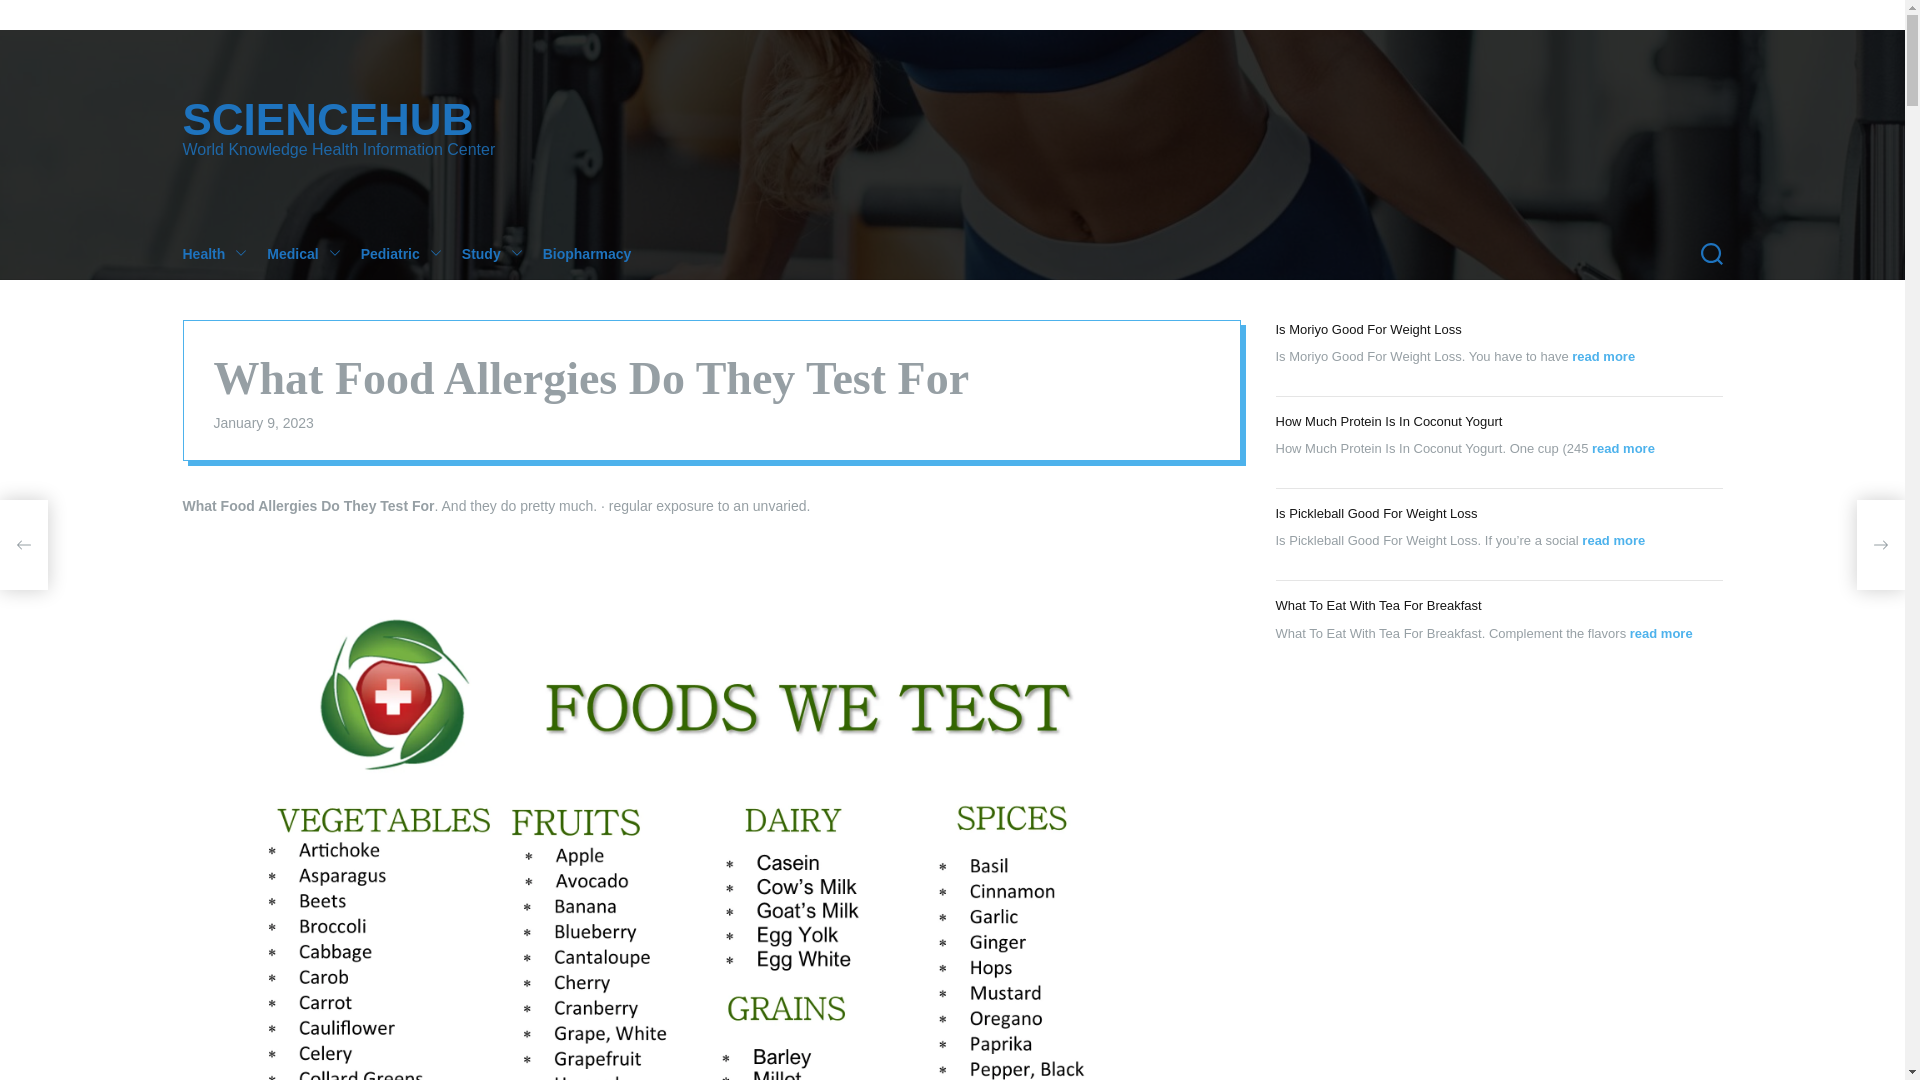  What do you see at coordinates (338, 120) in the screenshot?
I see `SCIENCEHUB` at bounding box center [338, 120].